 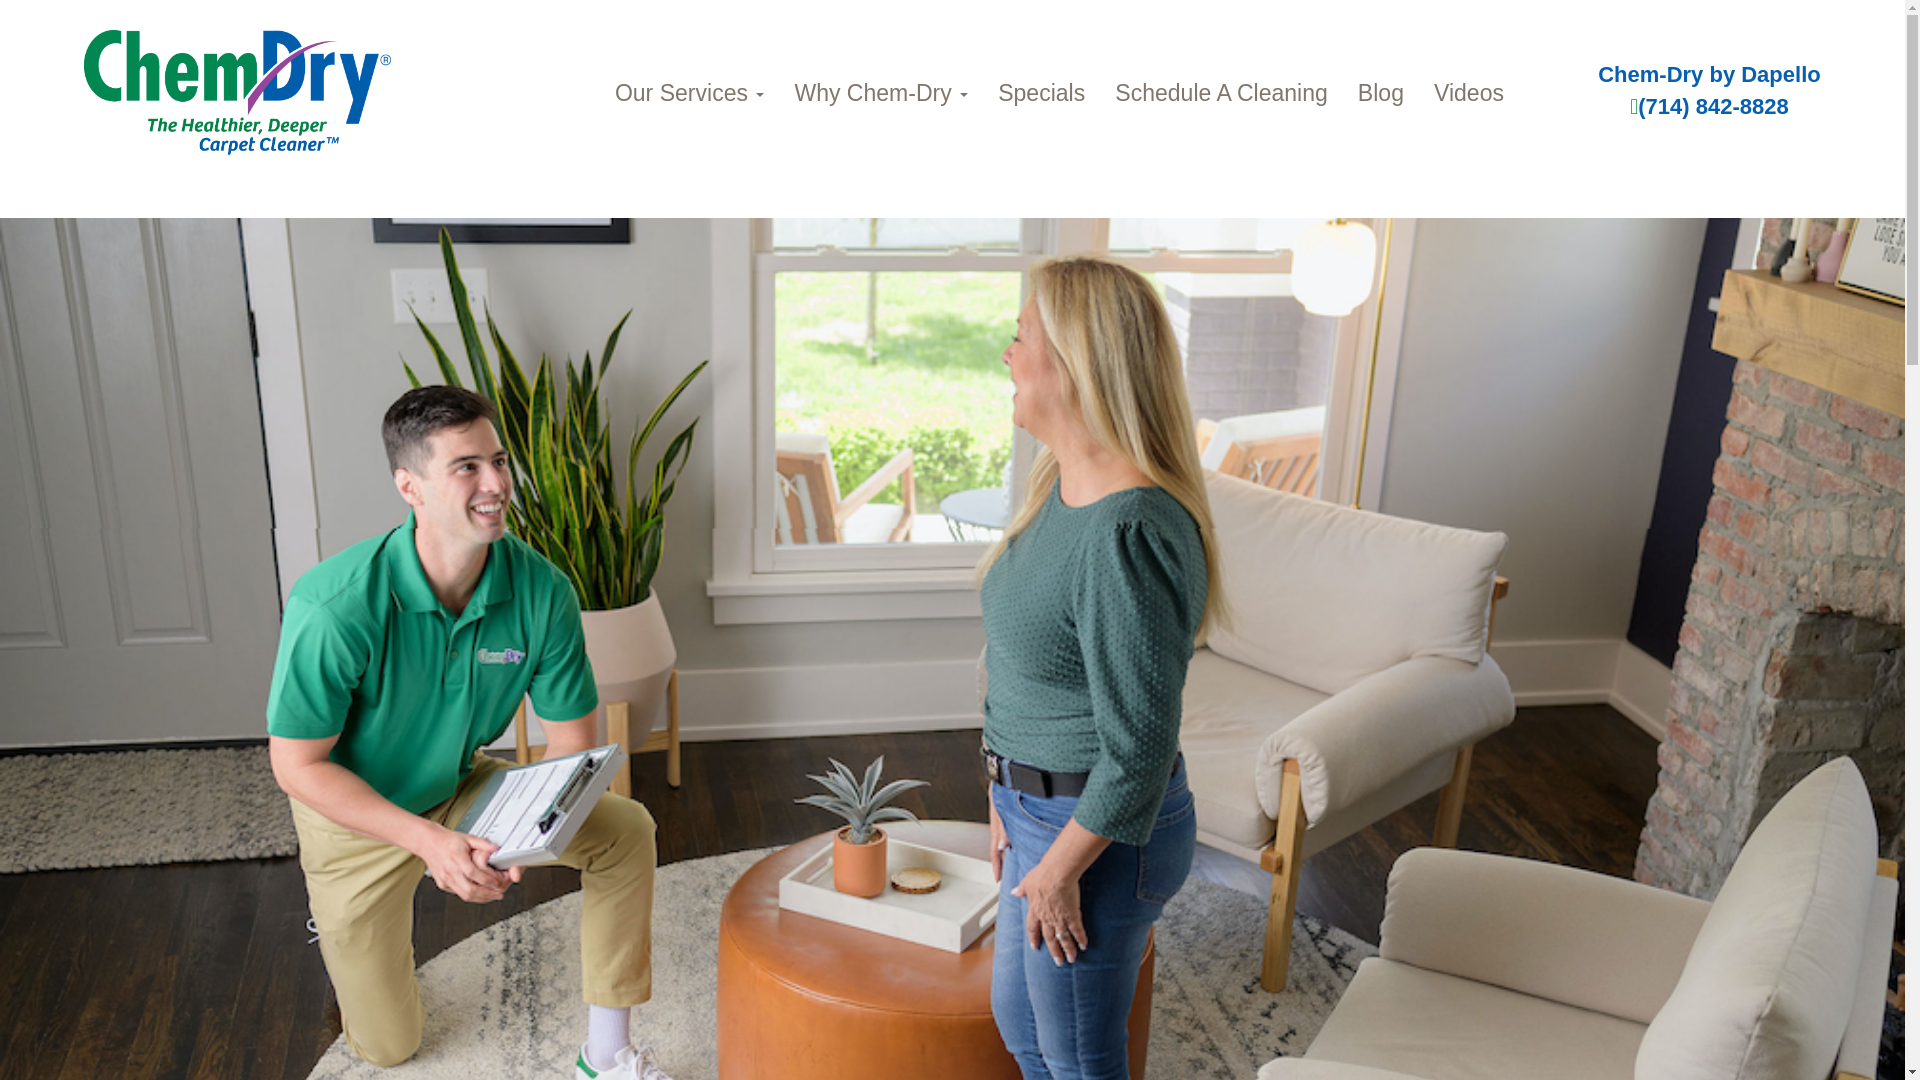 I want to click on Schedule A Cleaning, so click(x=1221, y=92).